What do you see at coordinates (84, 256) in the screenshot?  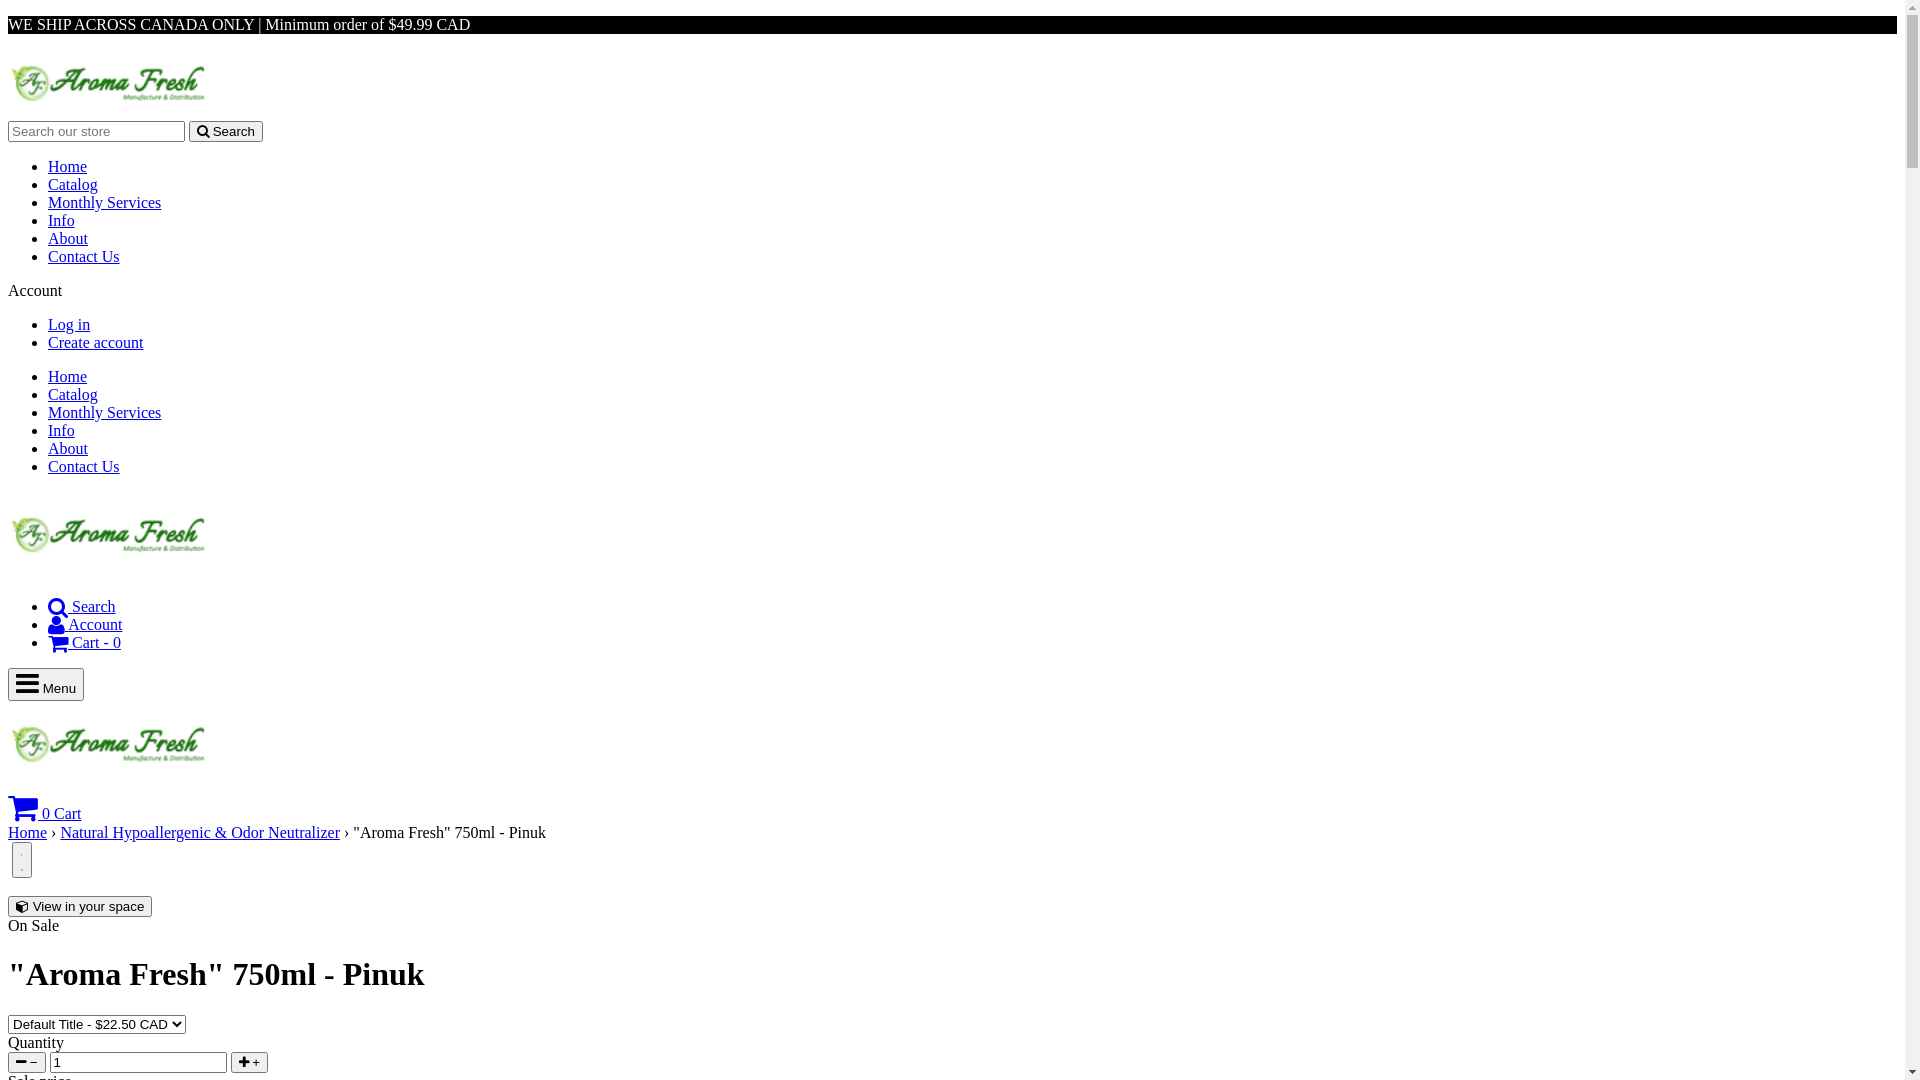 I see `Contact Us` at bounding box center [84, 256].